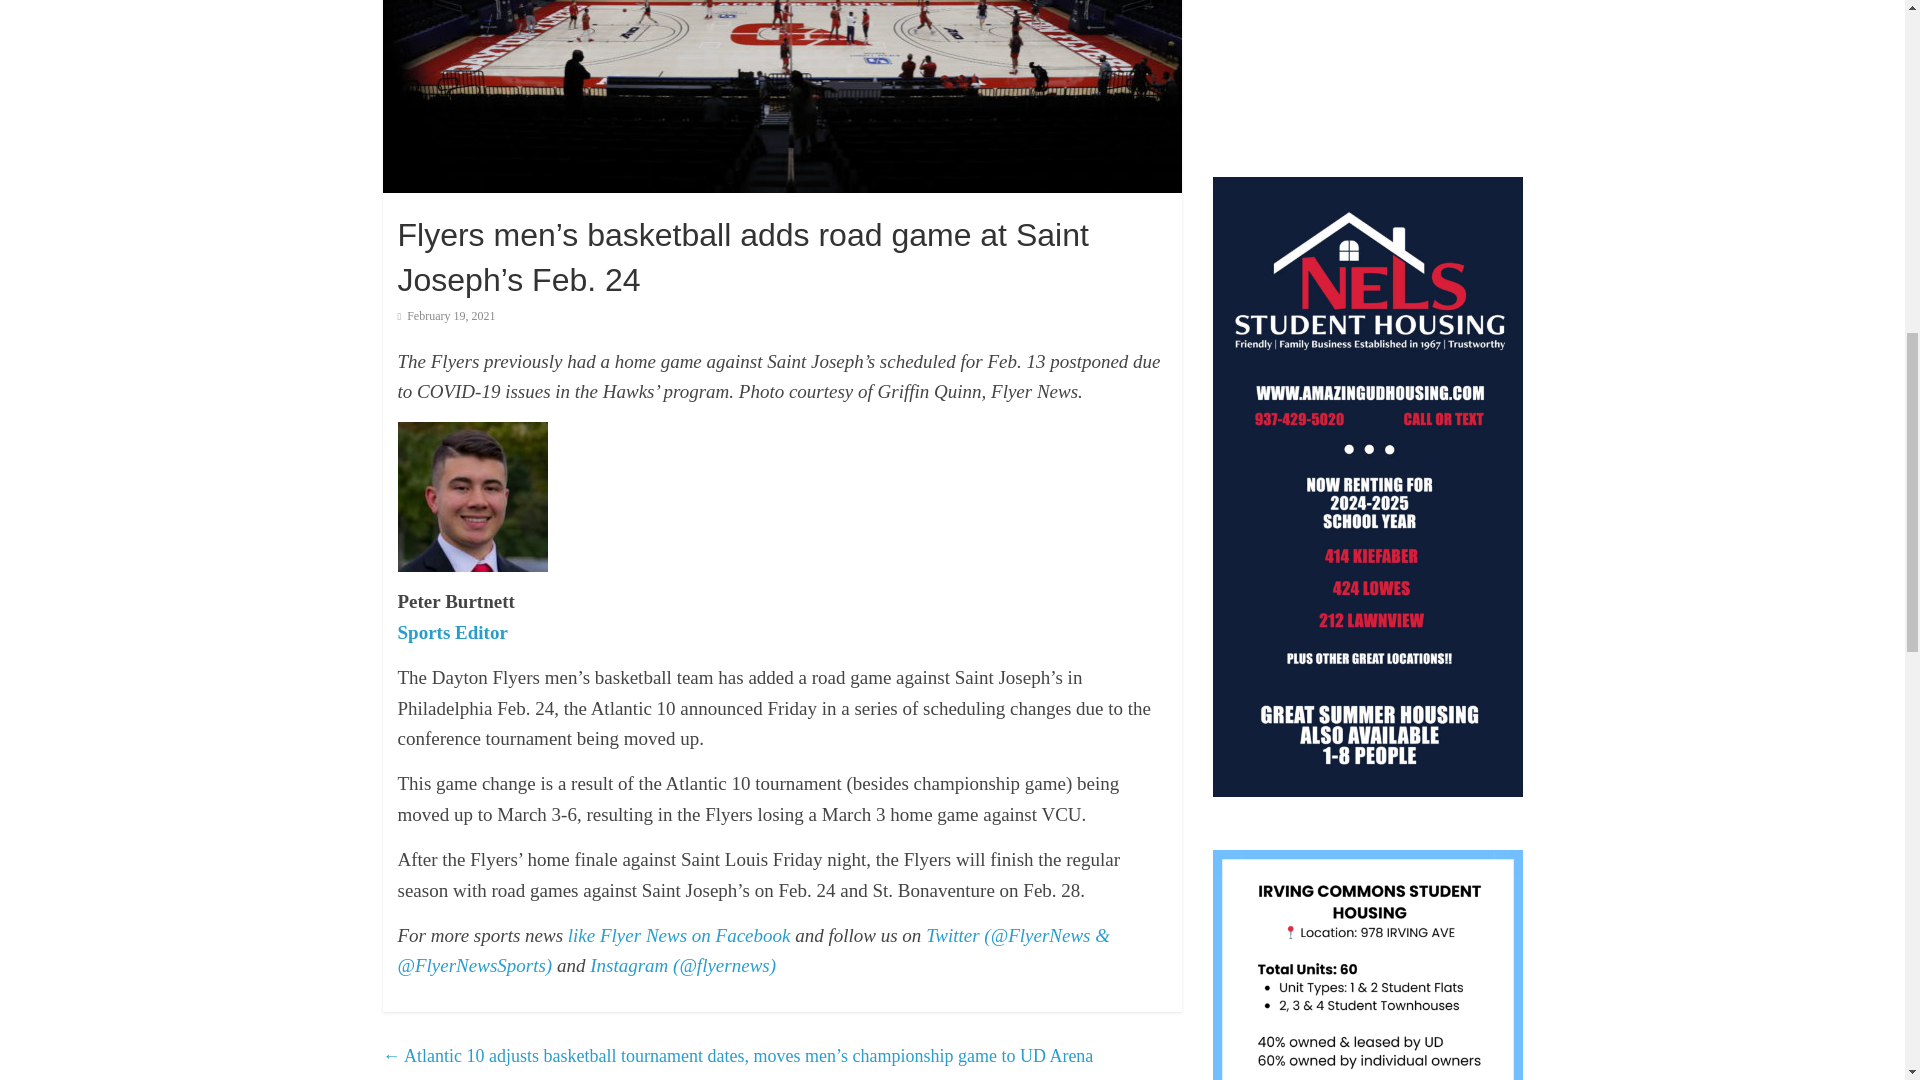 The width and height of the screenshot is (1920, 1080). I want to click on like Flyer News on Facebook, so click(680, 935).